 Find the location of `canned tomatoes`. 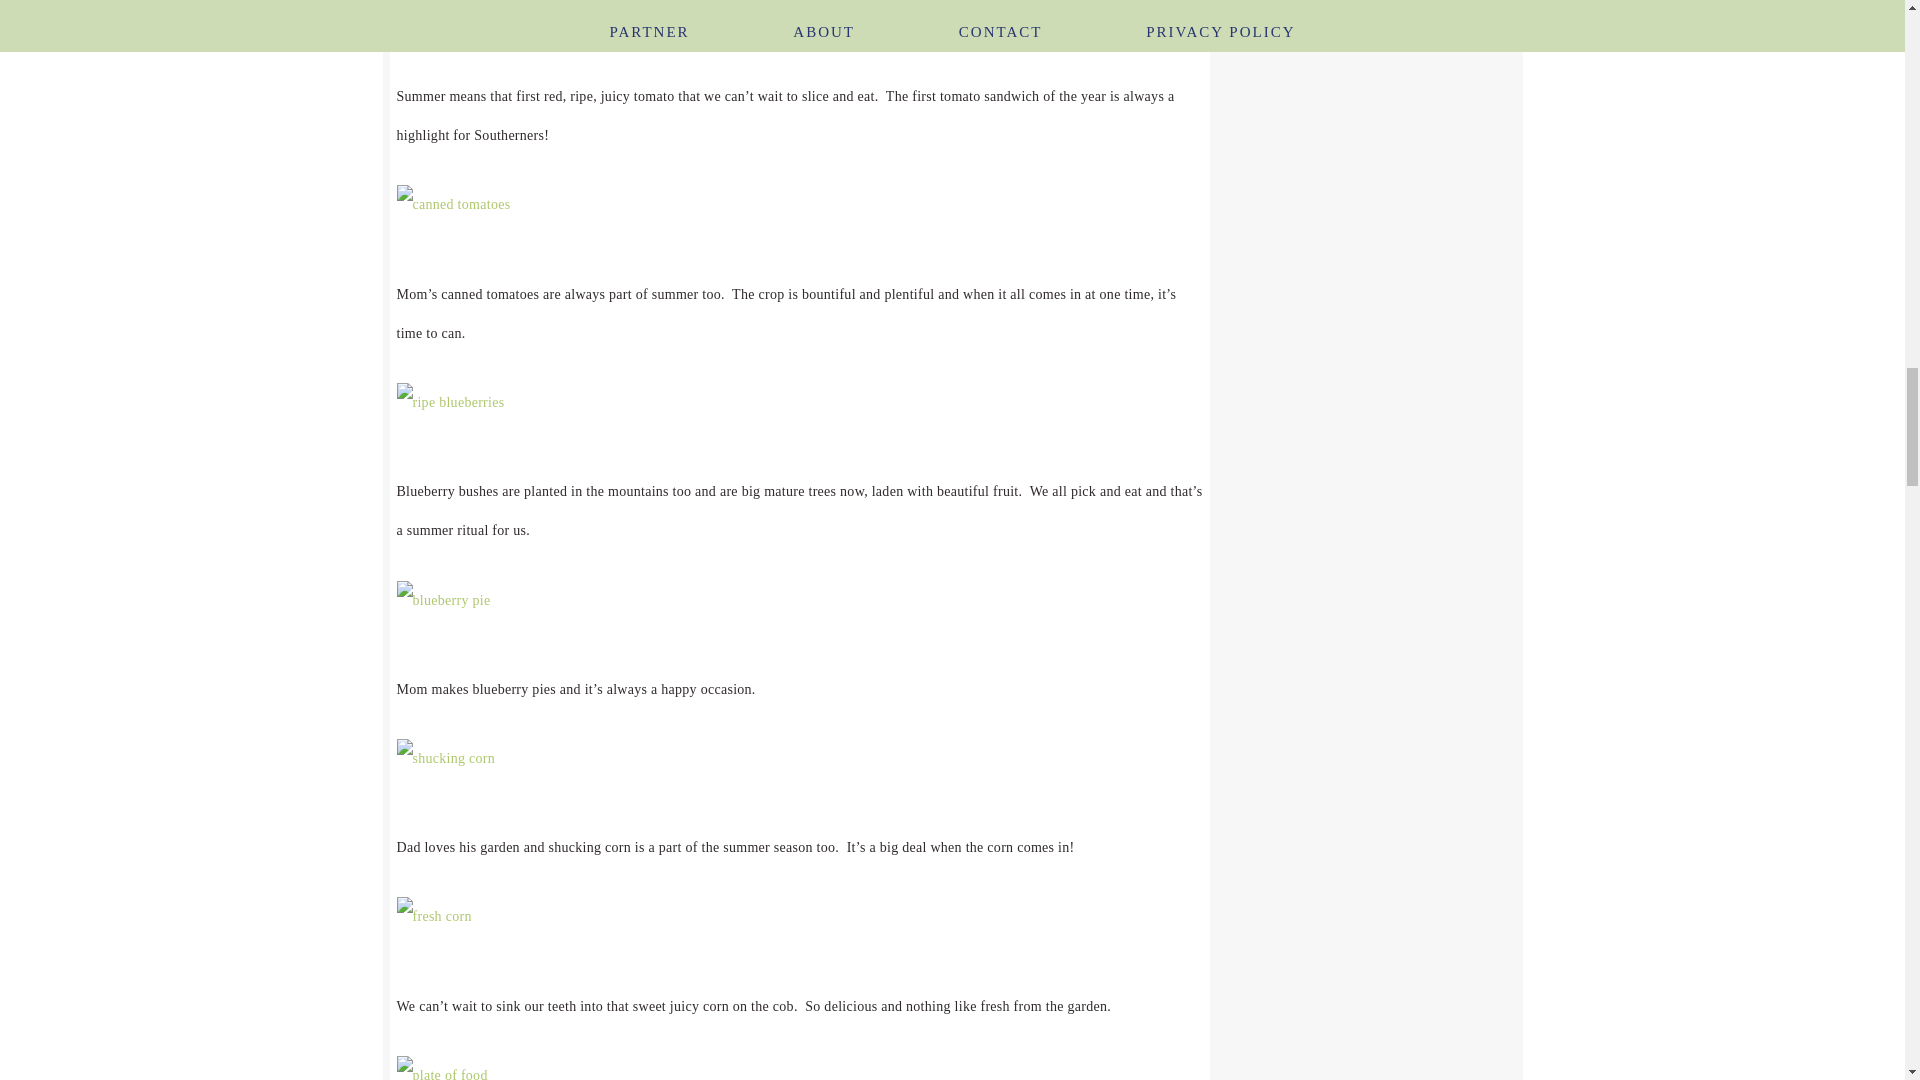

canned tomatoes is located at coordinates (452, 204).